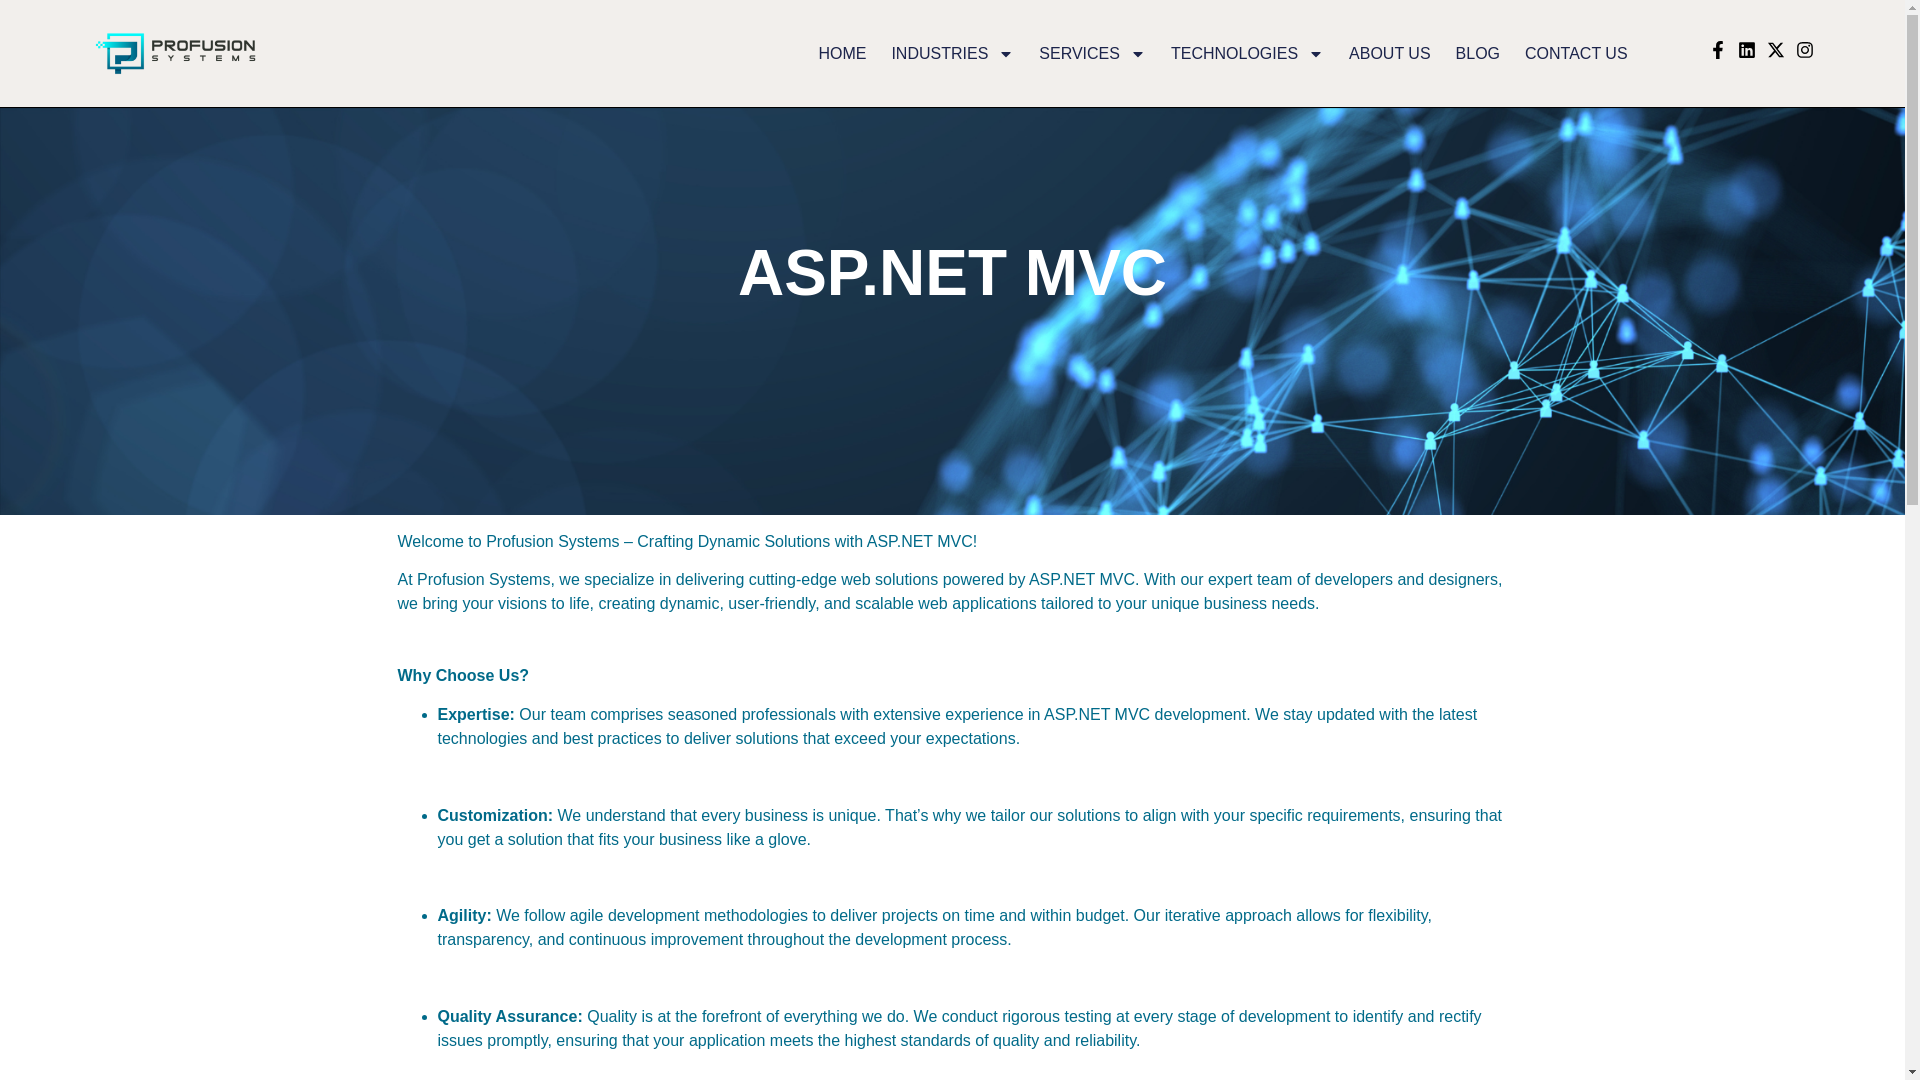 Image resolution: width=1920 pixels, height=1080 pixels. Describe the element at coordinates (841, 54) in the screenshot. I see `HOME` at that location.